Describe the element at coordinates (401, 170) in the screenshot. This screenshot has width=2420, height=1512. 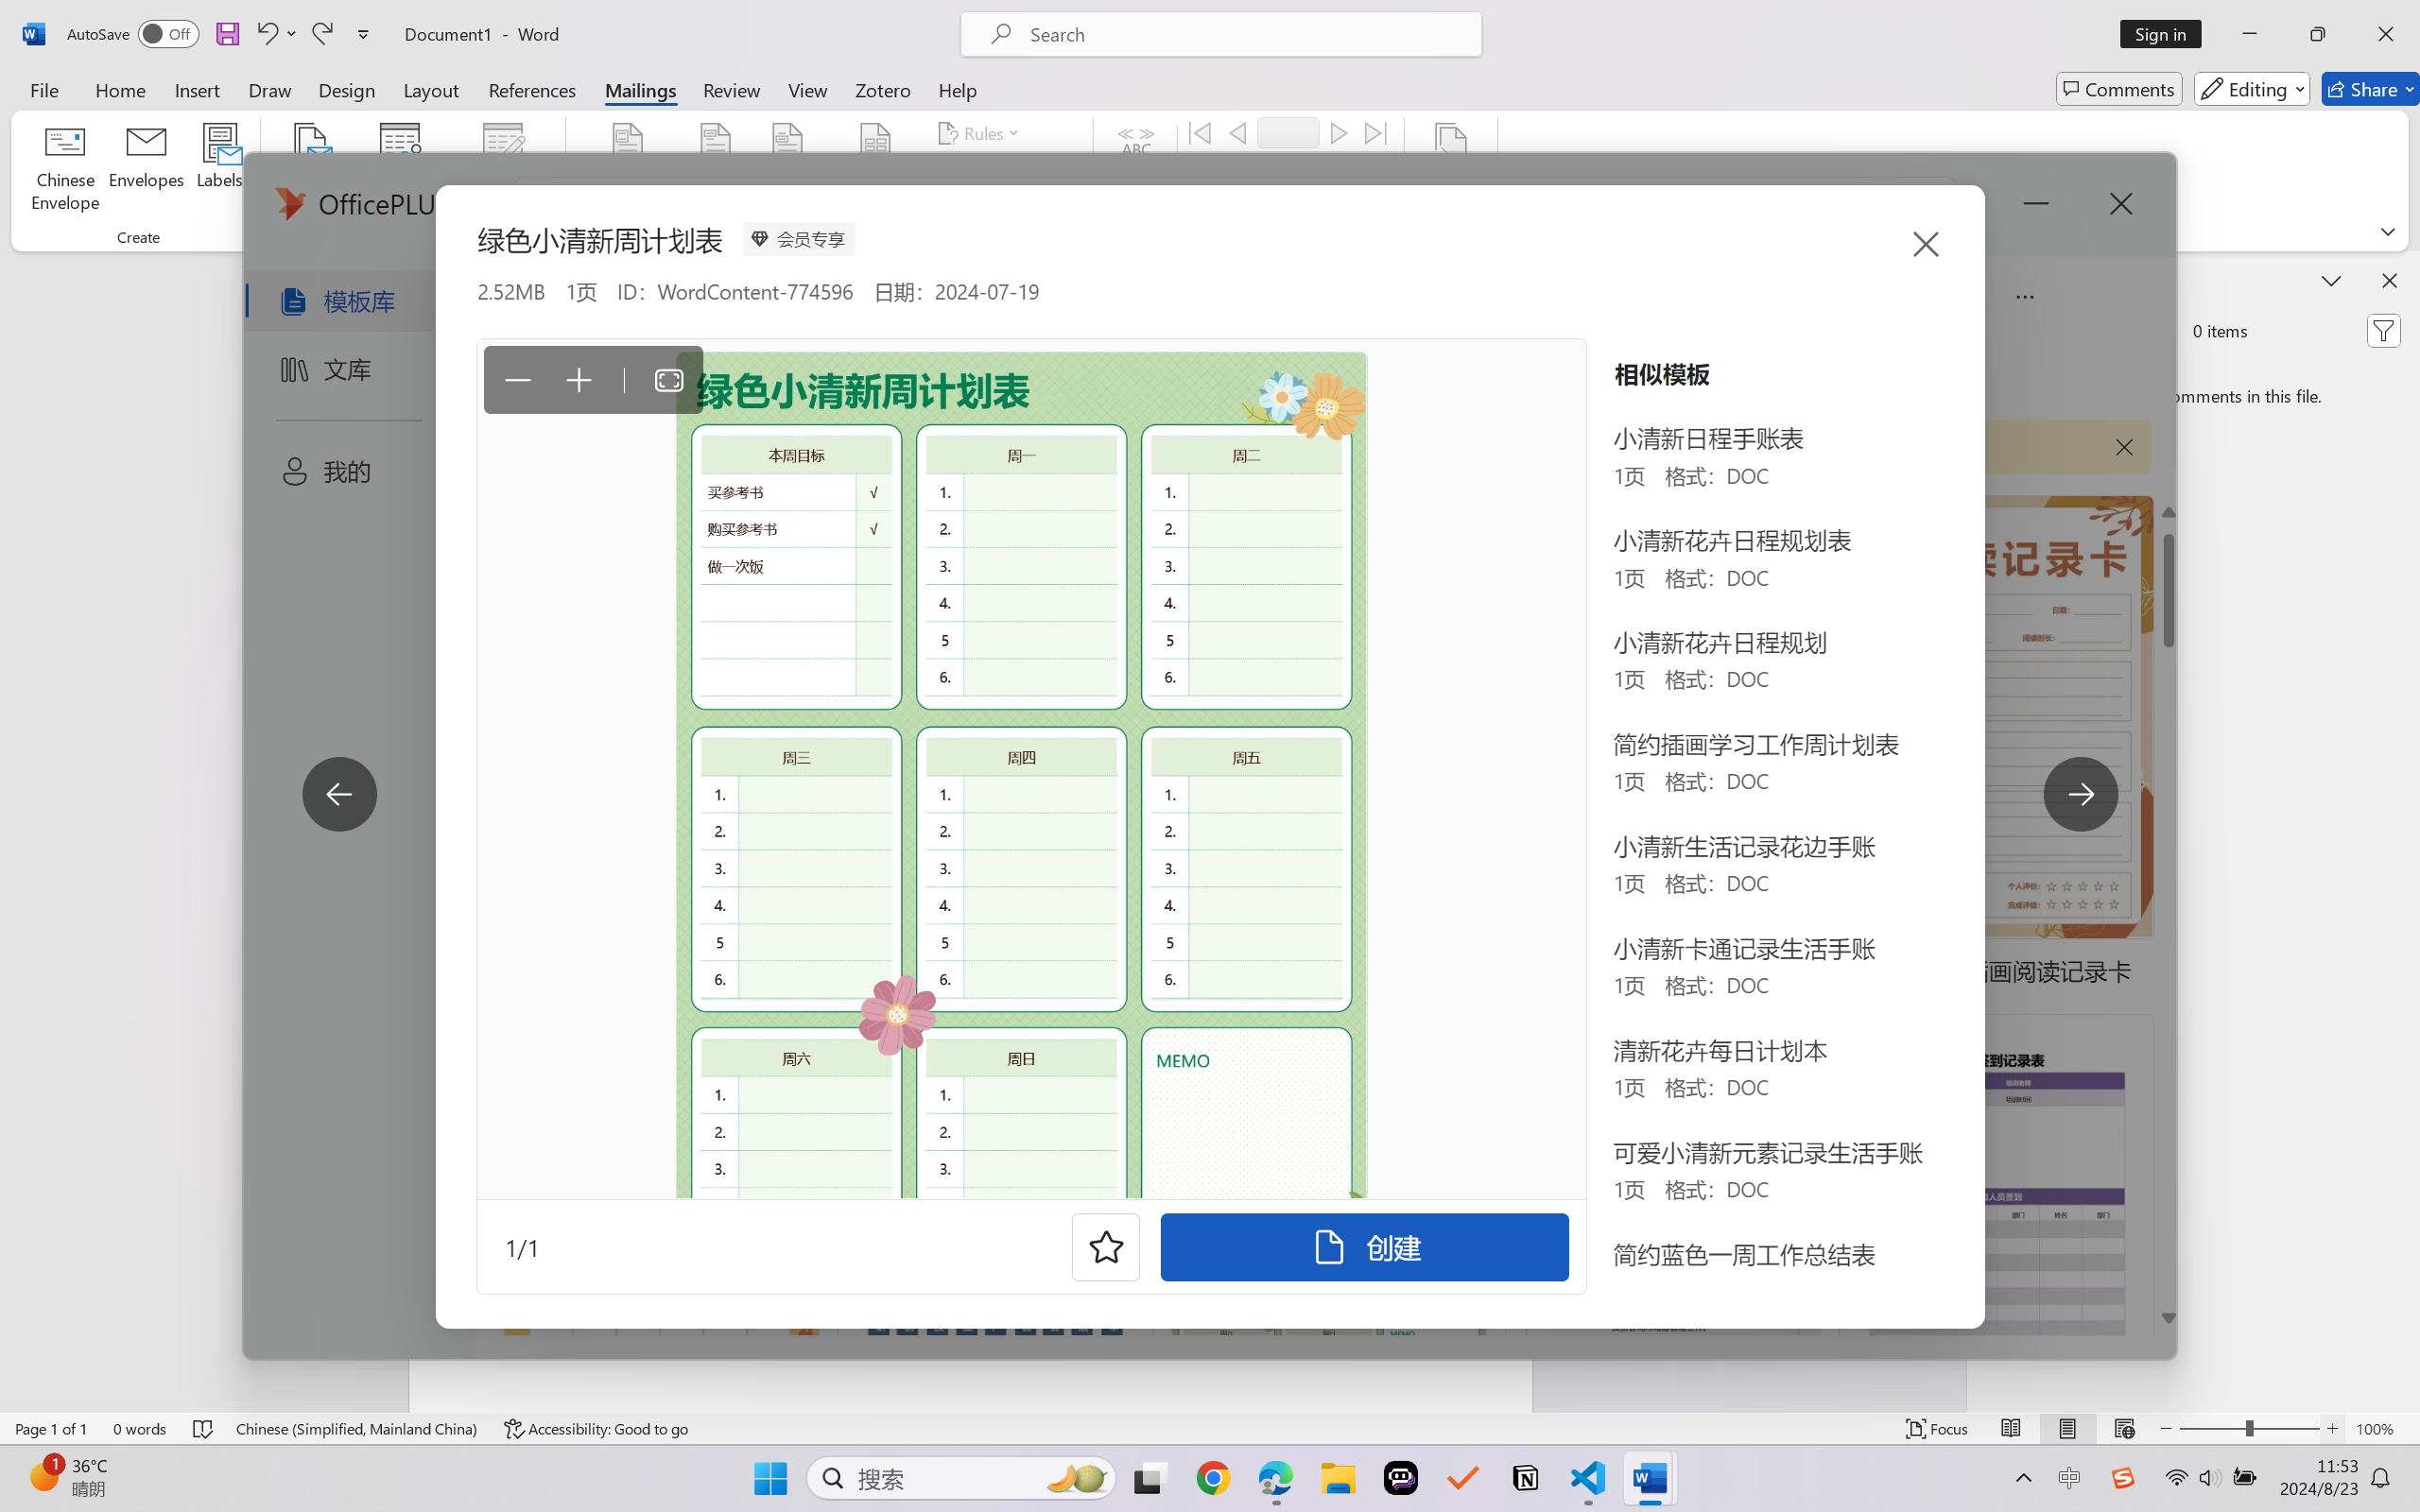
I see `Select Recipients` at that location.